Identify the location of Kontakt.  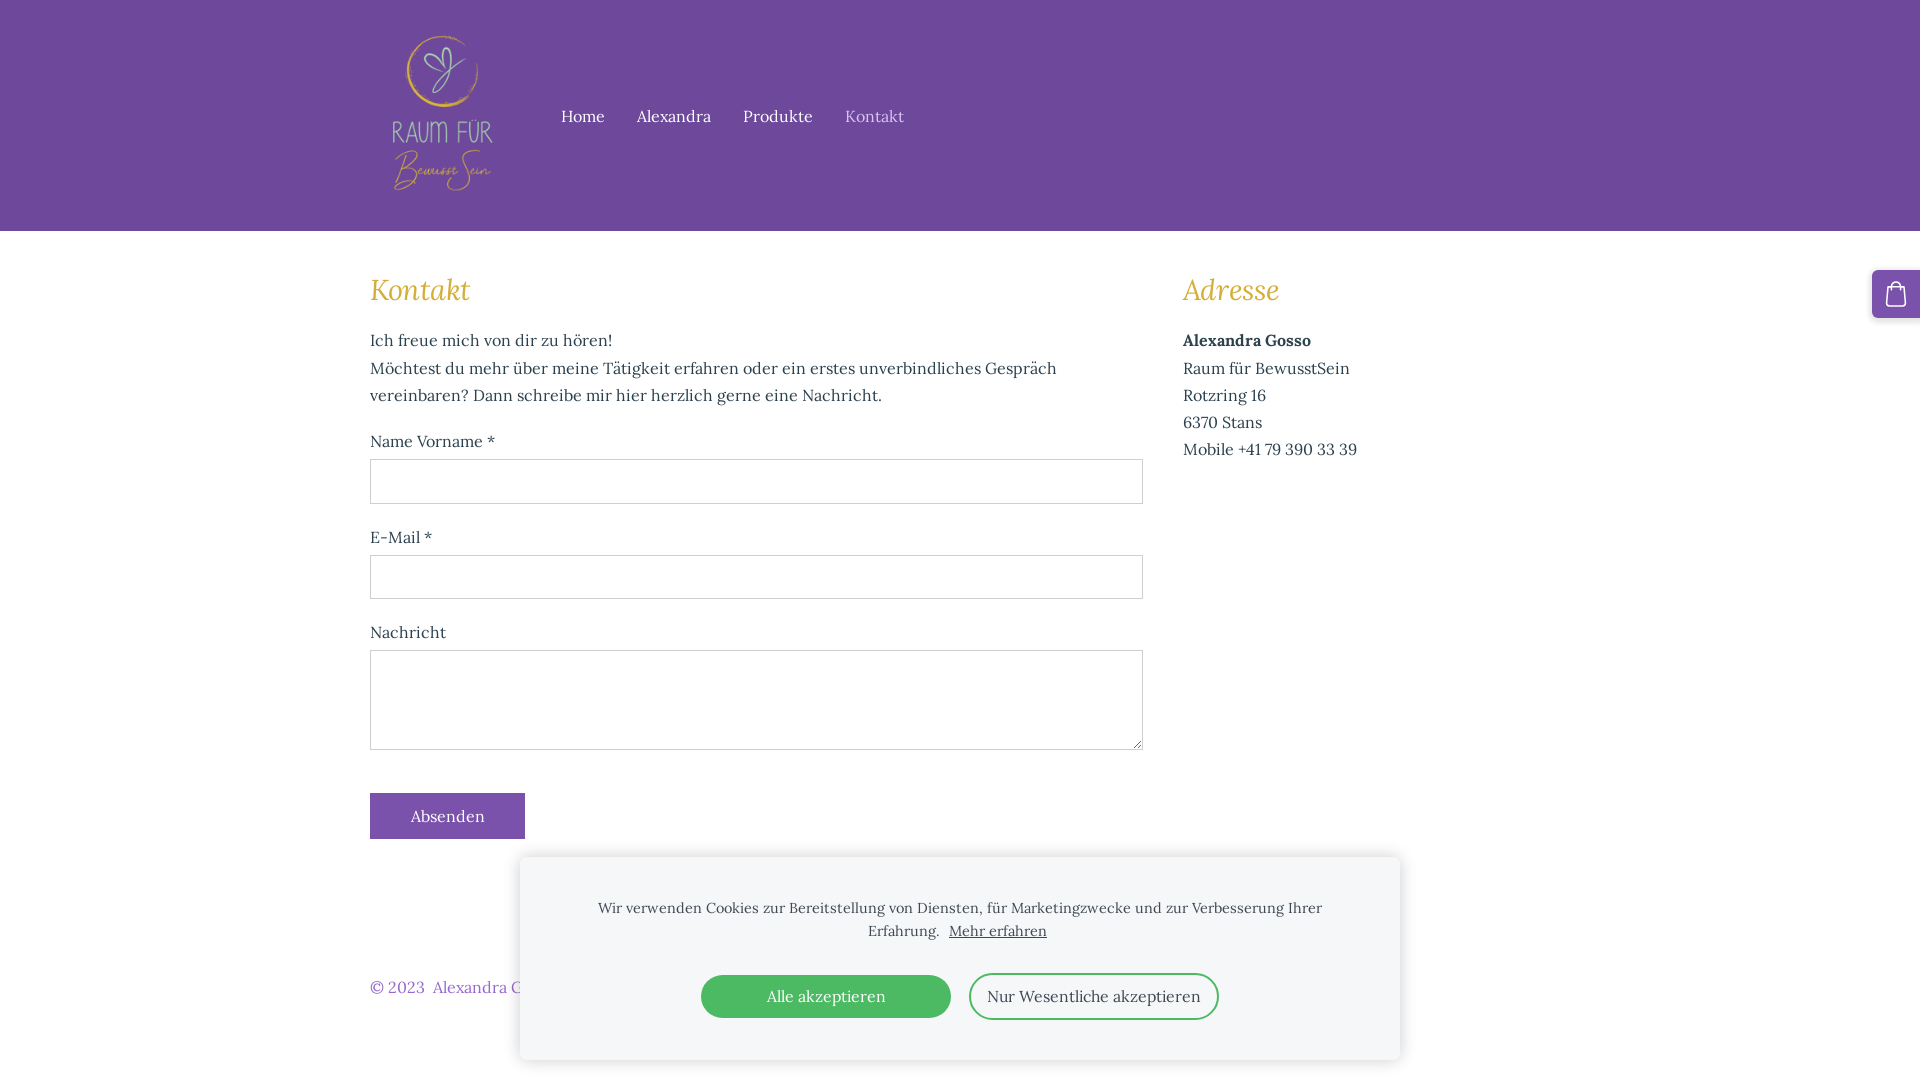
(874, 116).